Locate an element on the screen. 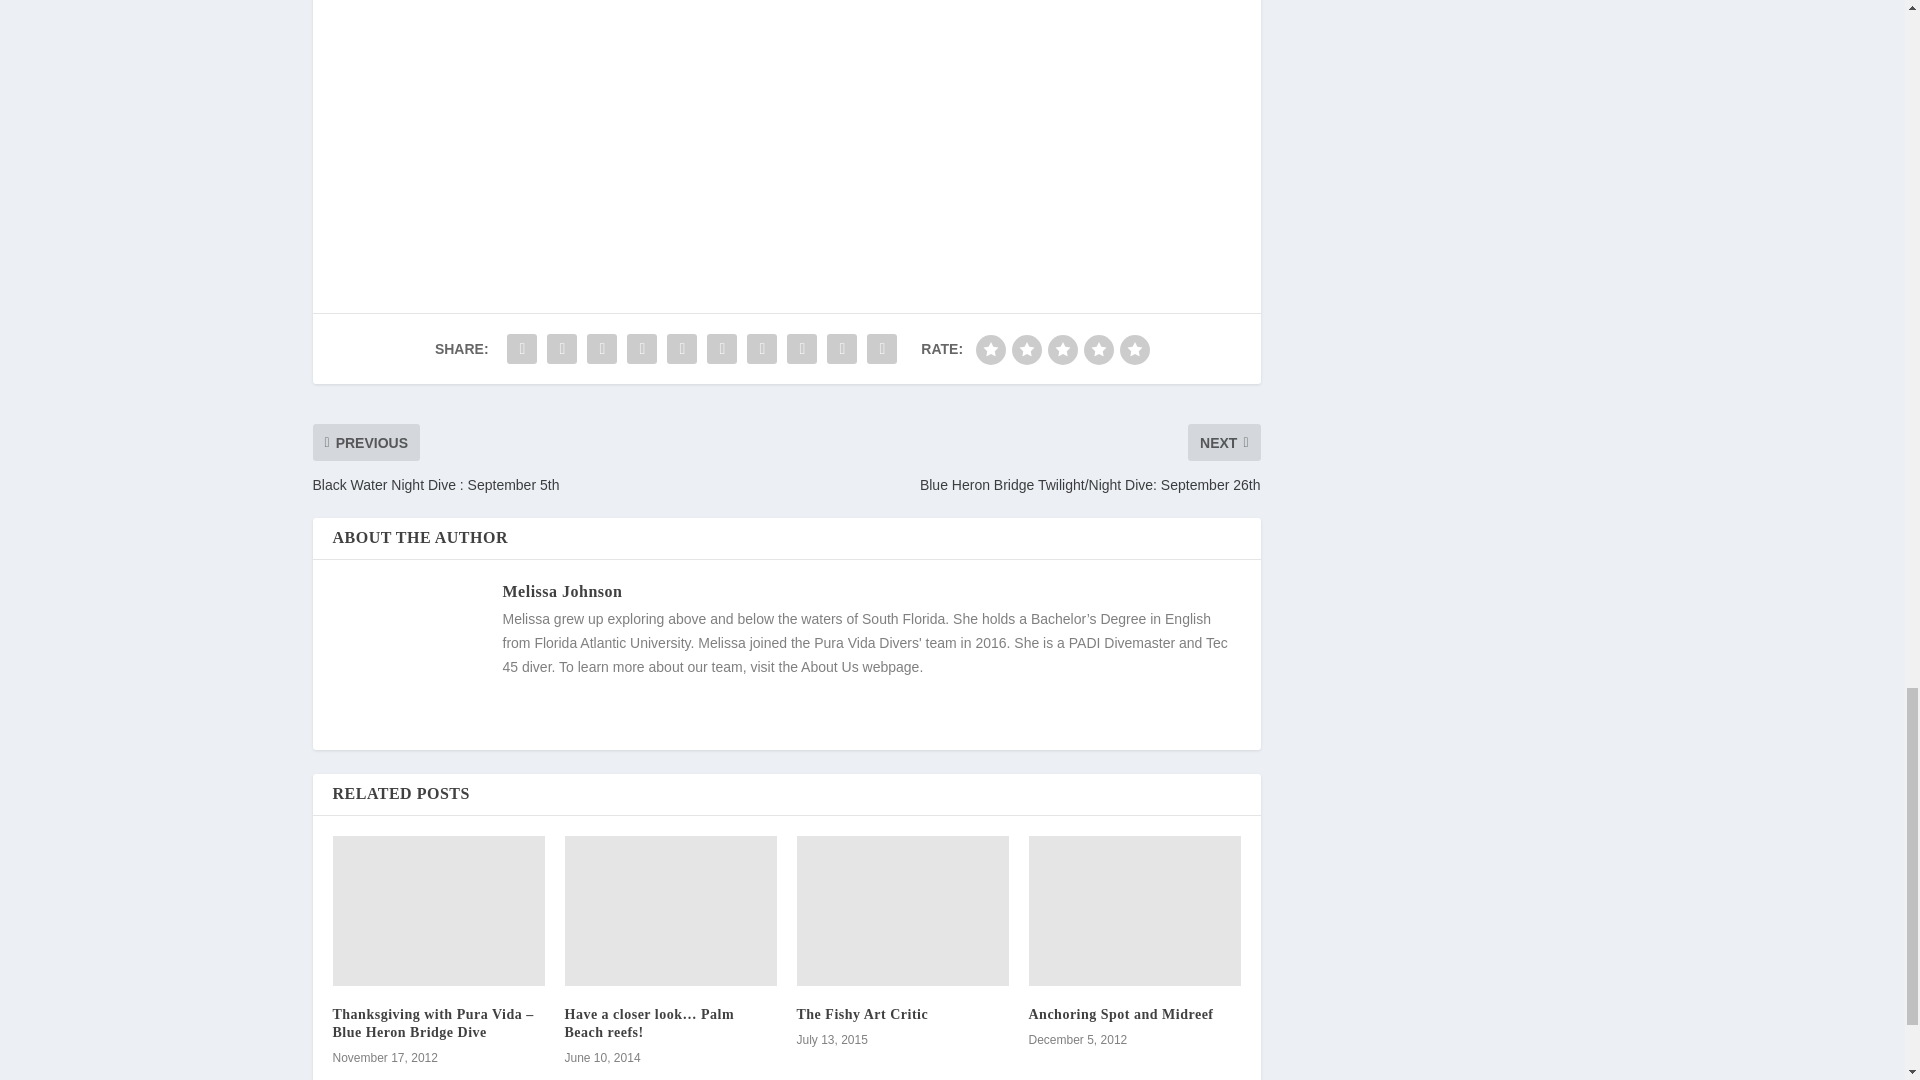 This screenshot has height=1080, width=1920. 150819-122648-0062 is located at coordinates (1062, 27).